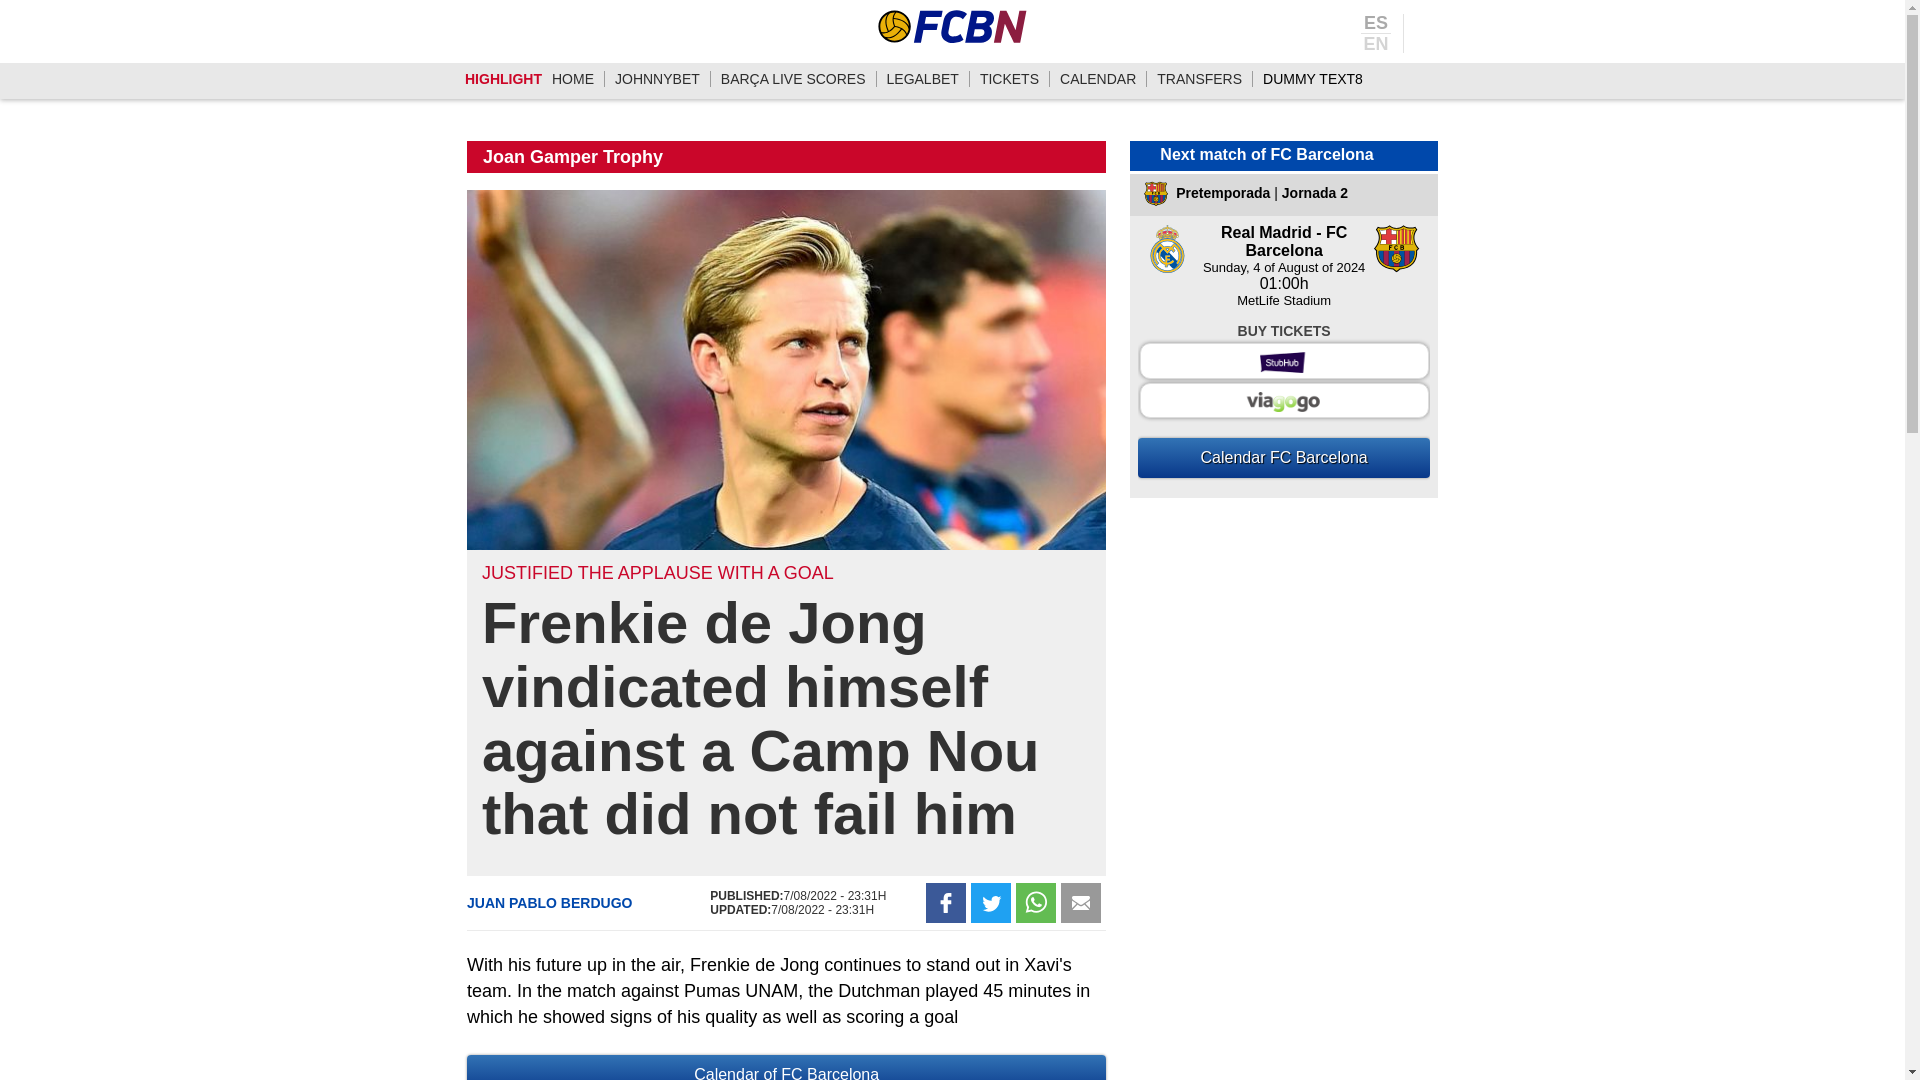  I want to click on LEGALBET, so click(922, 79).